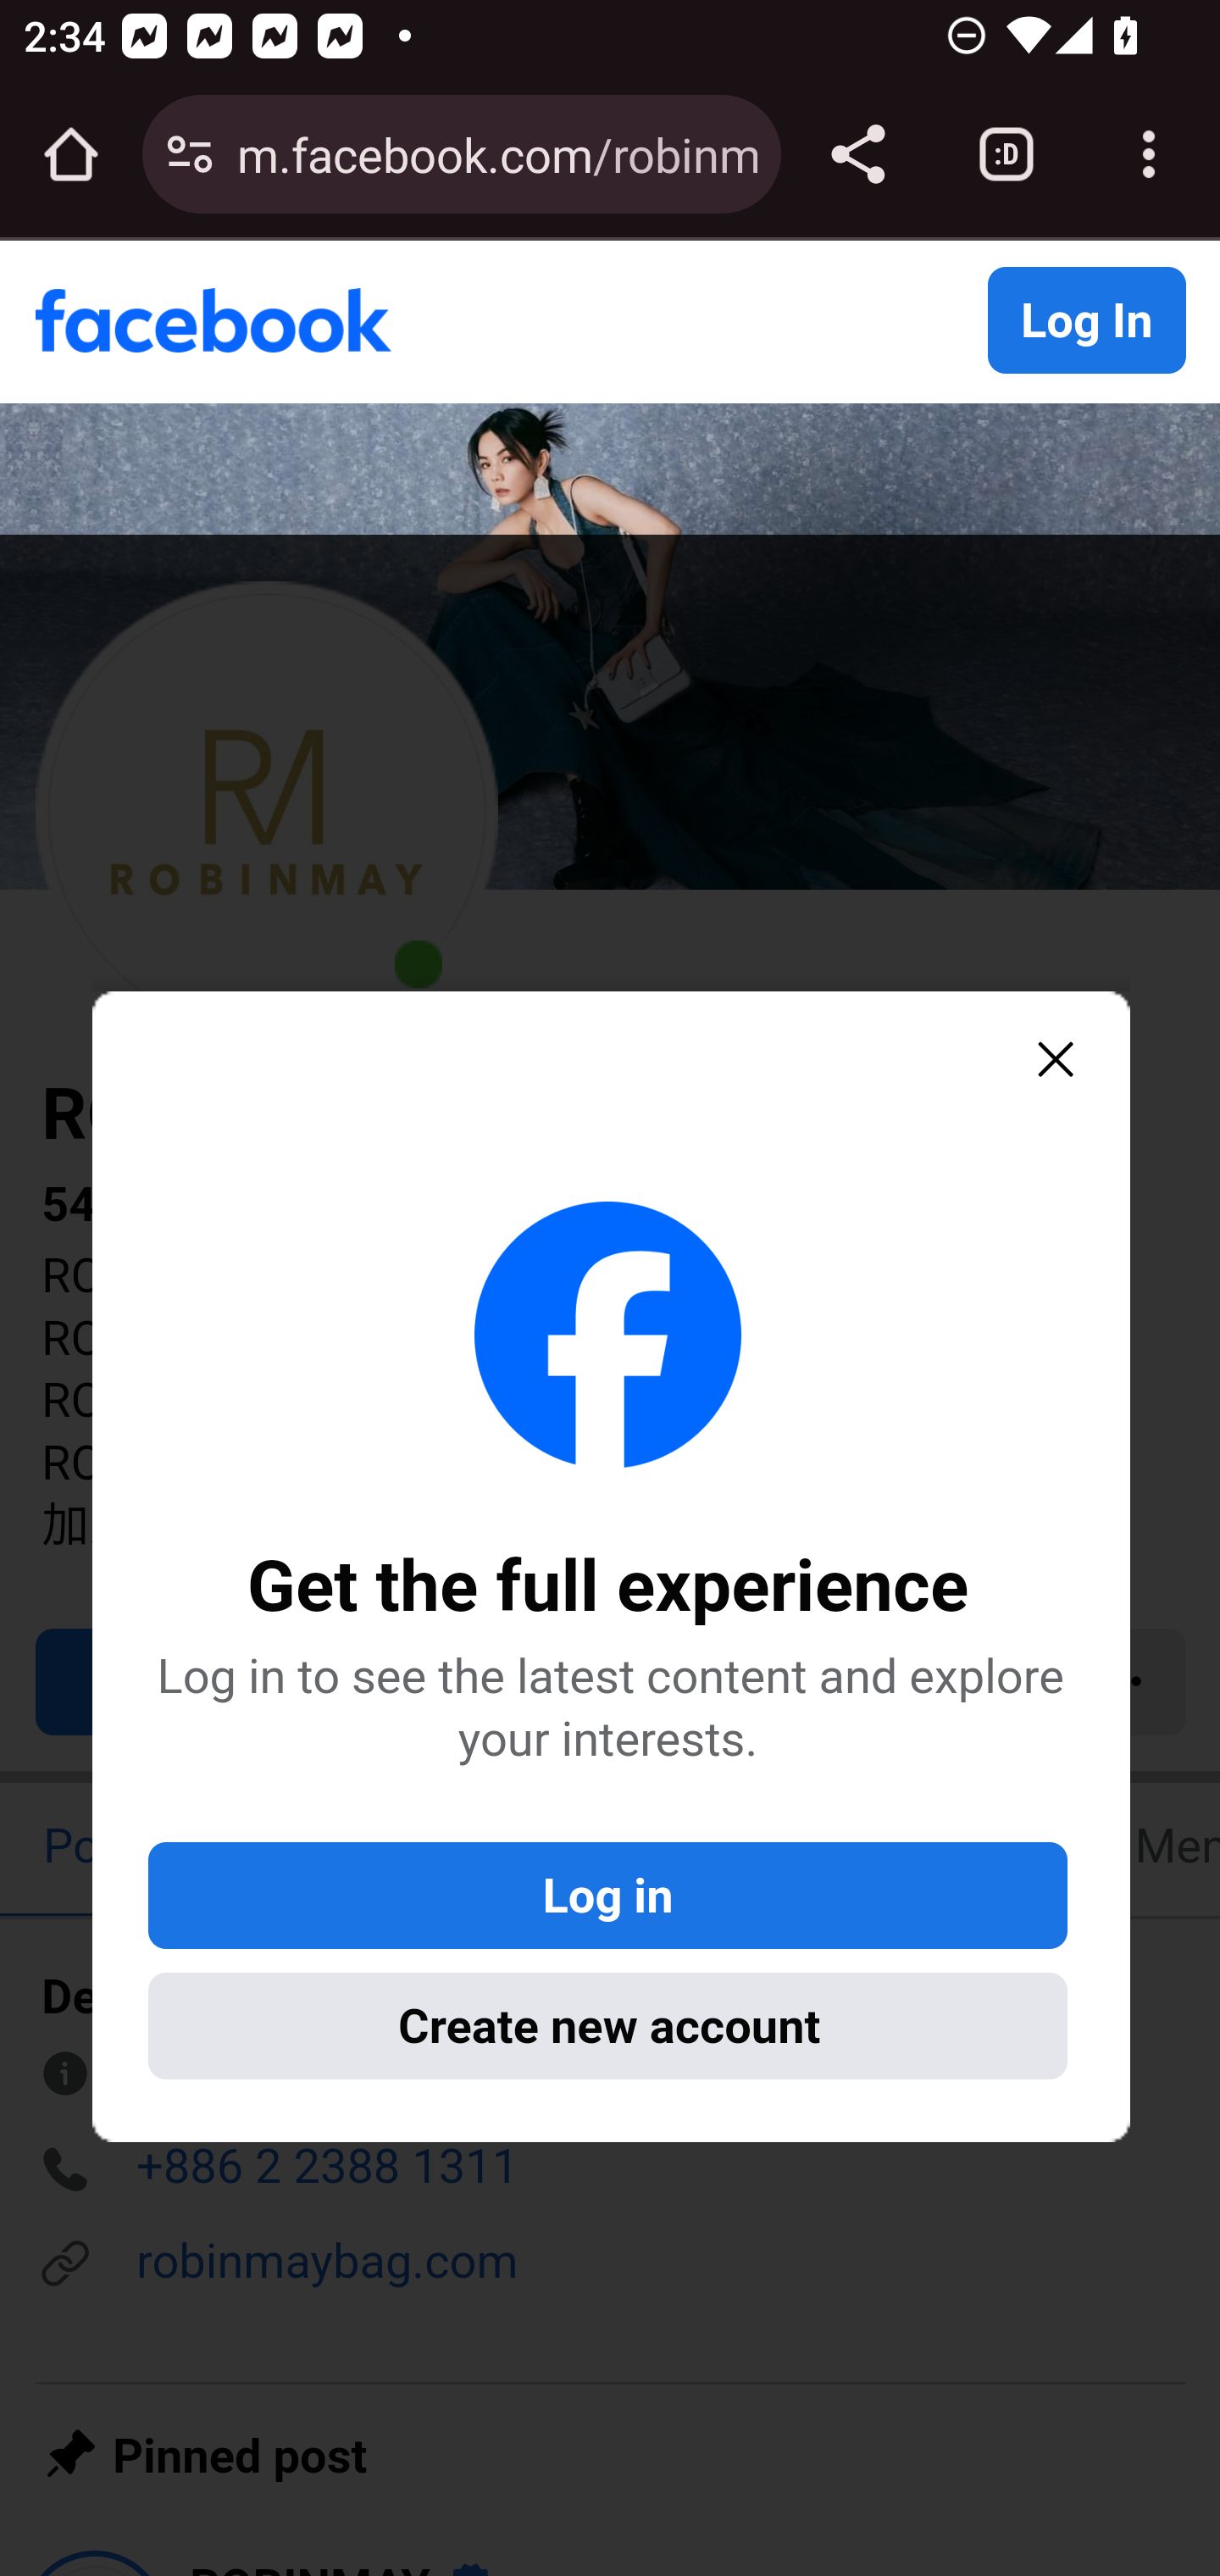 The height and width of the screenshot is (2576, 1220). Describe the element at coordinates (213, 322) in the screenshot. I see `Facebook wordmark` at that location.